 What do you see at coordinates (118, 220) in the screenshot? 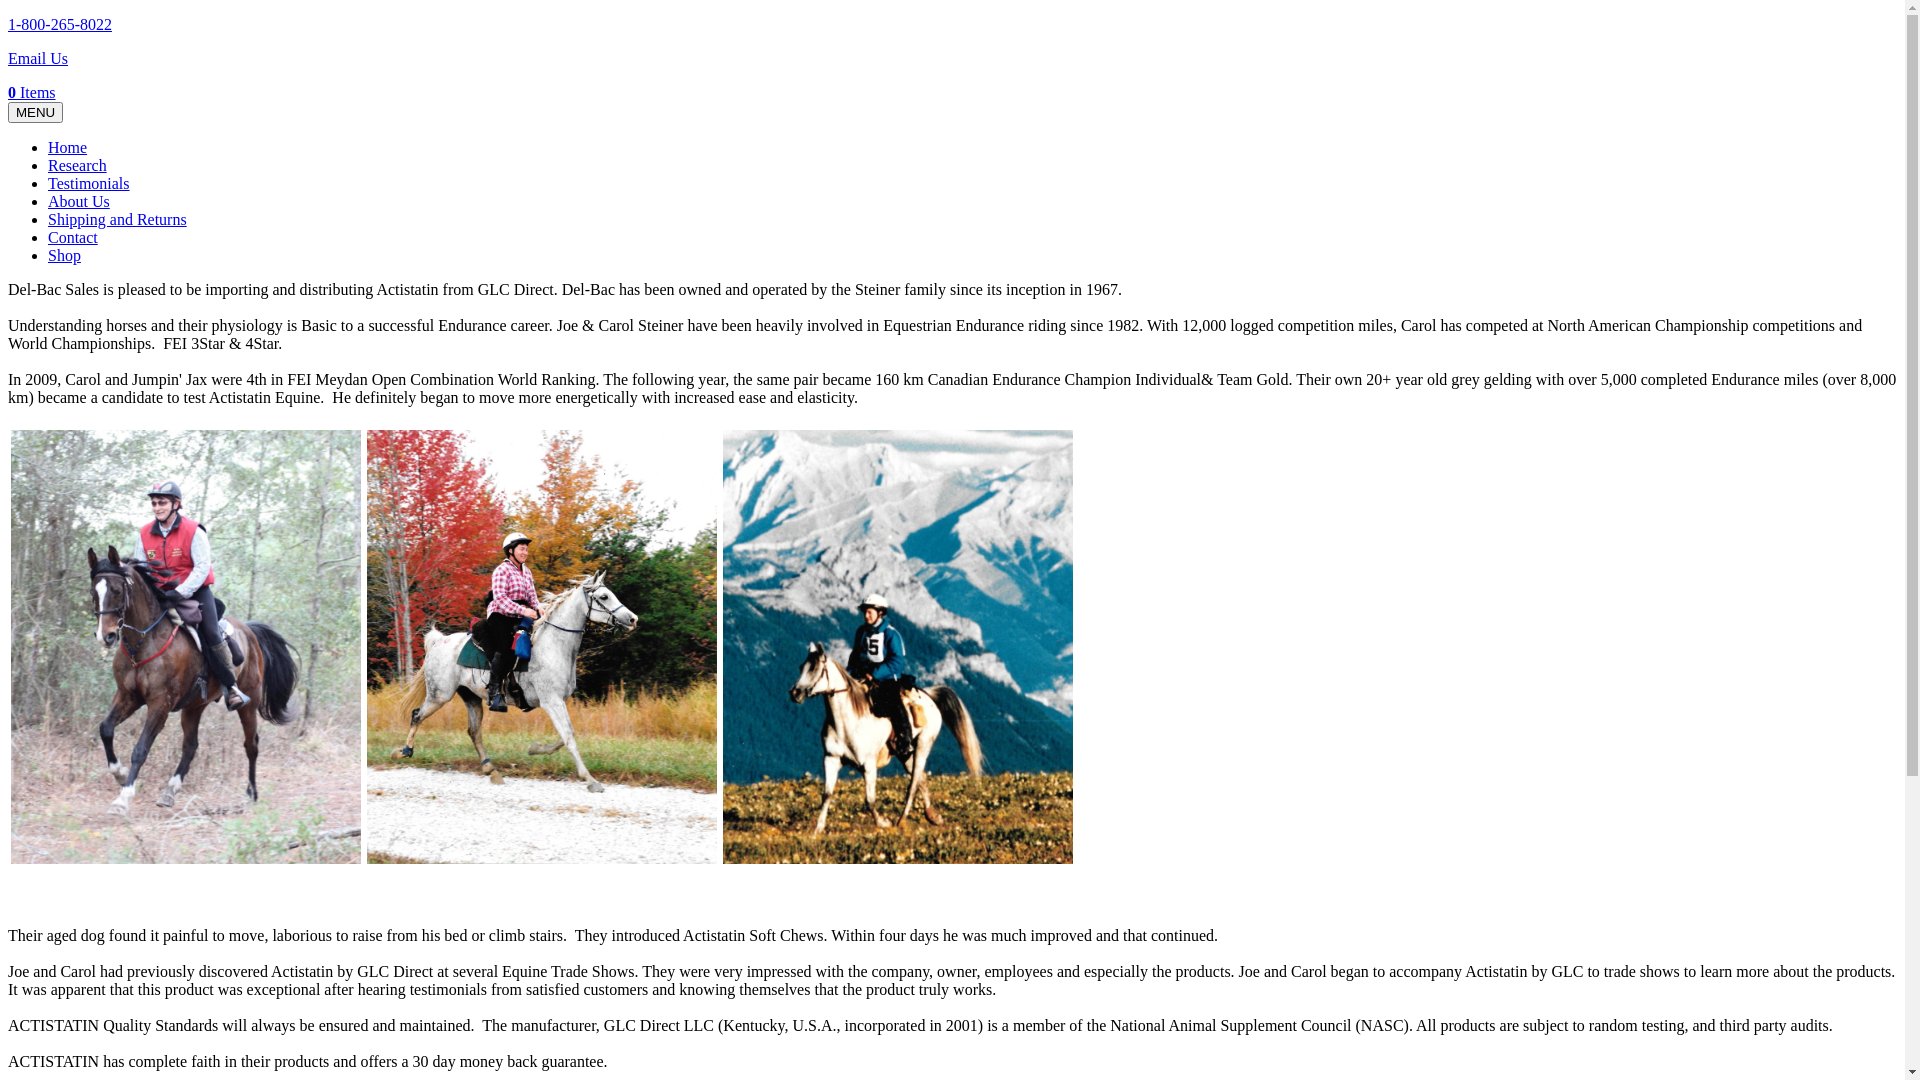
I see `Shipping and Returns` at bounding box center [118, 220].